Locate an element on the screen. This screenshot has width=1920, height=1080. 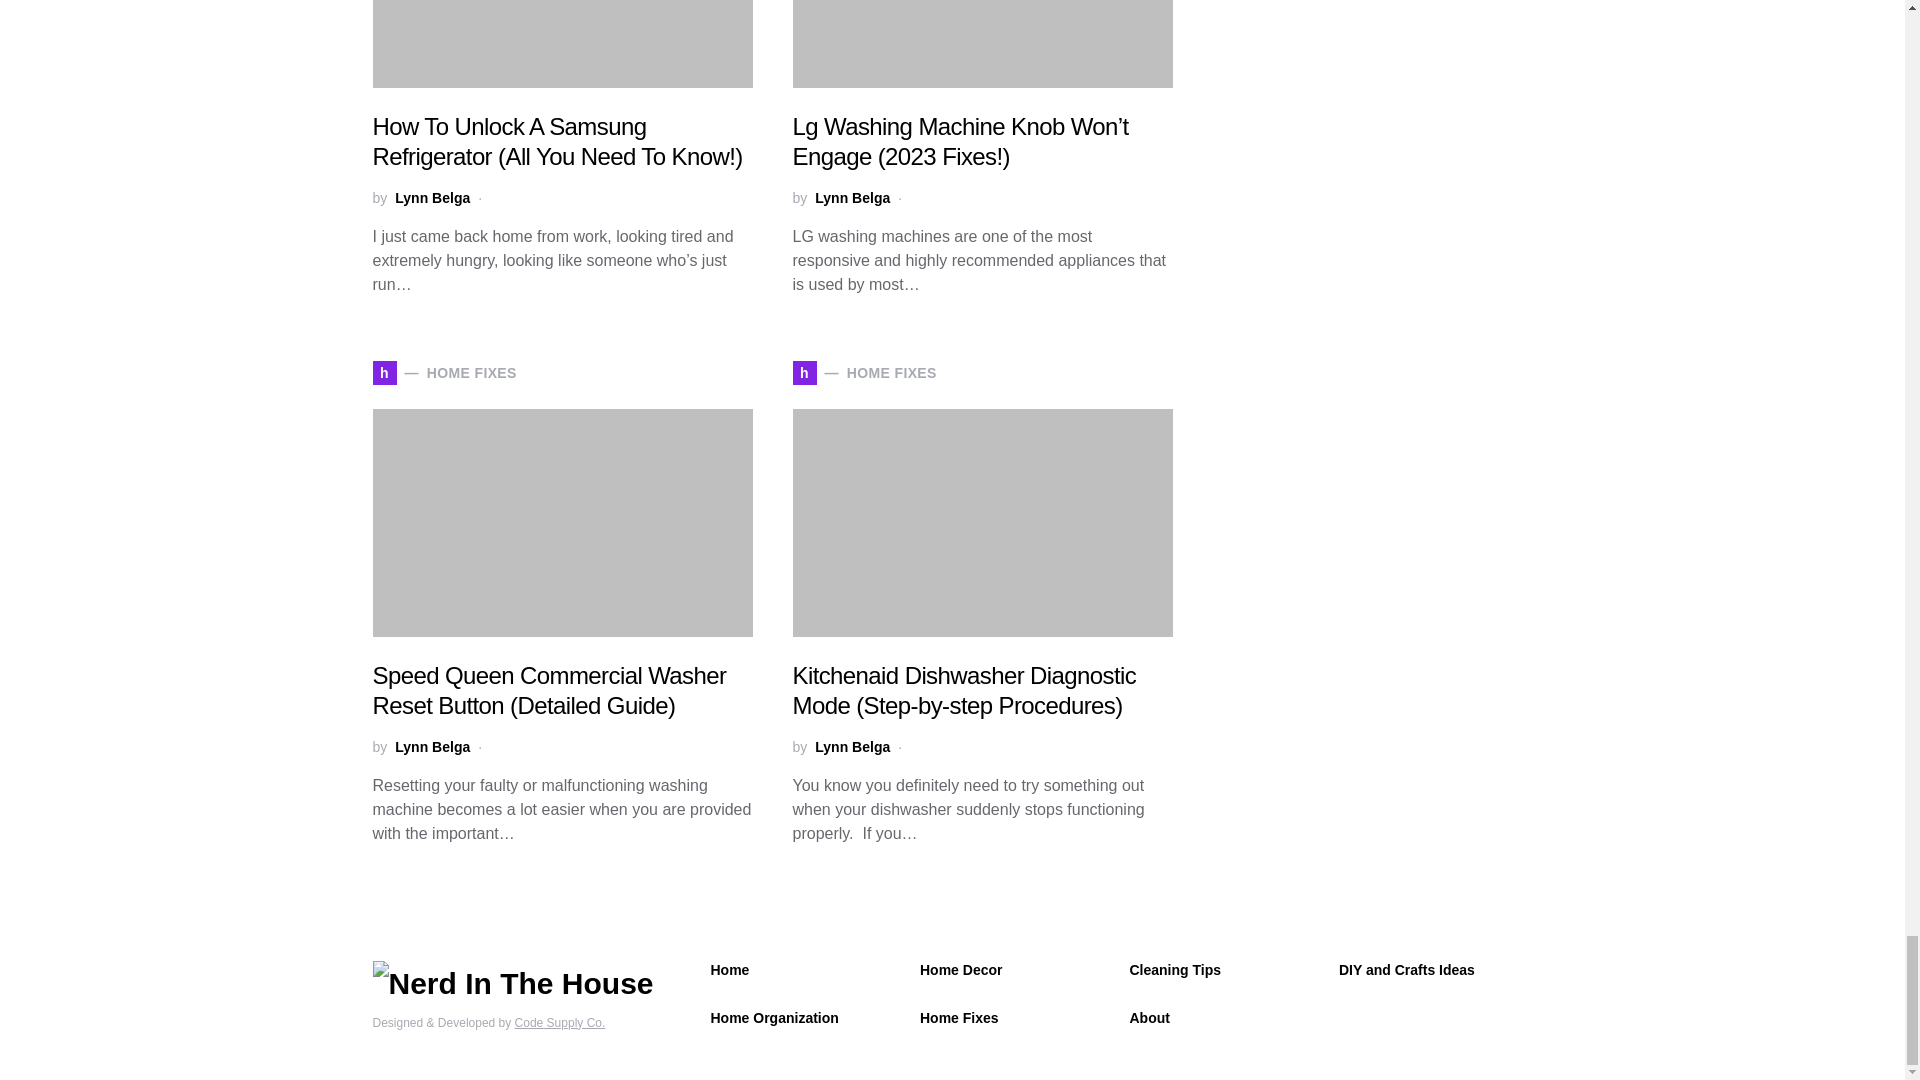
View all posts by Lynn Belga is located at coordinates (432, 747).